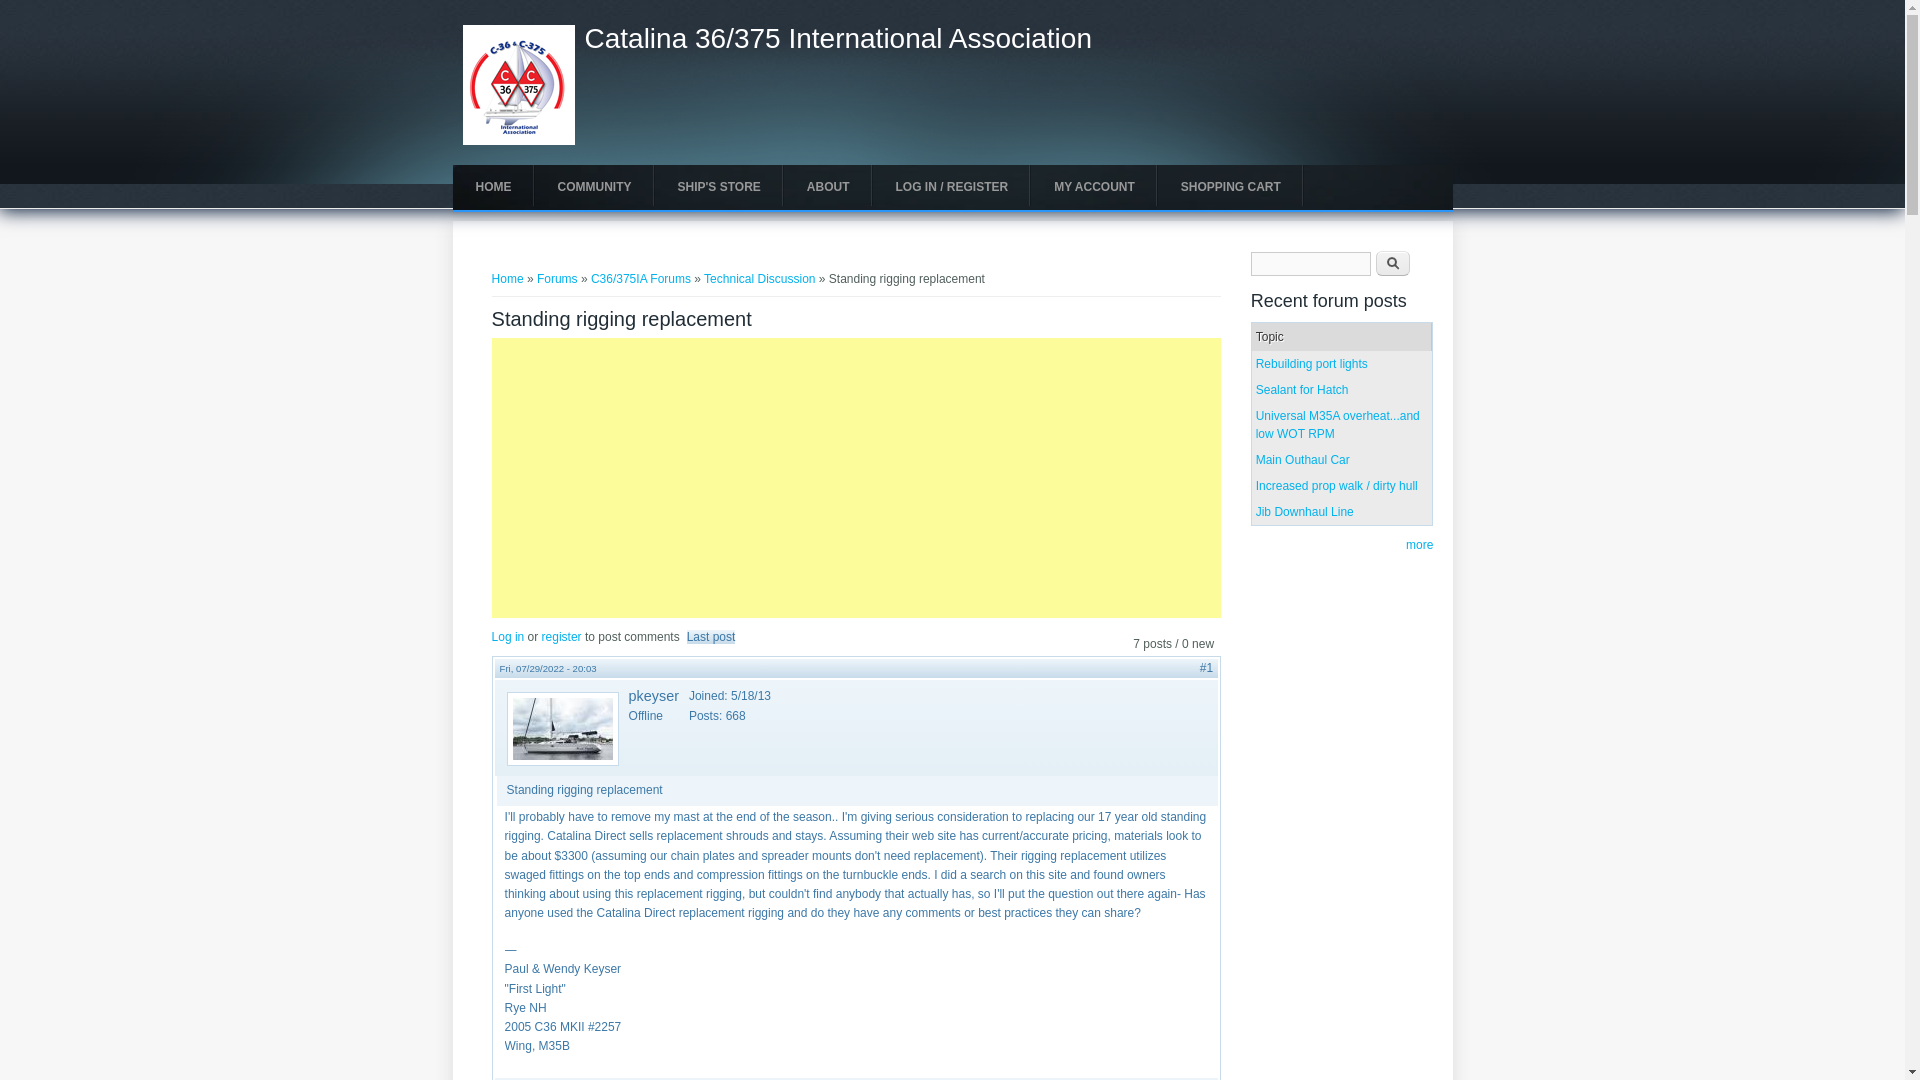 The height and width of the screenshot is (1080, 1920). I want to click on ABOUT, so click(828, 187).